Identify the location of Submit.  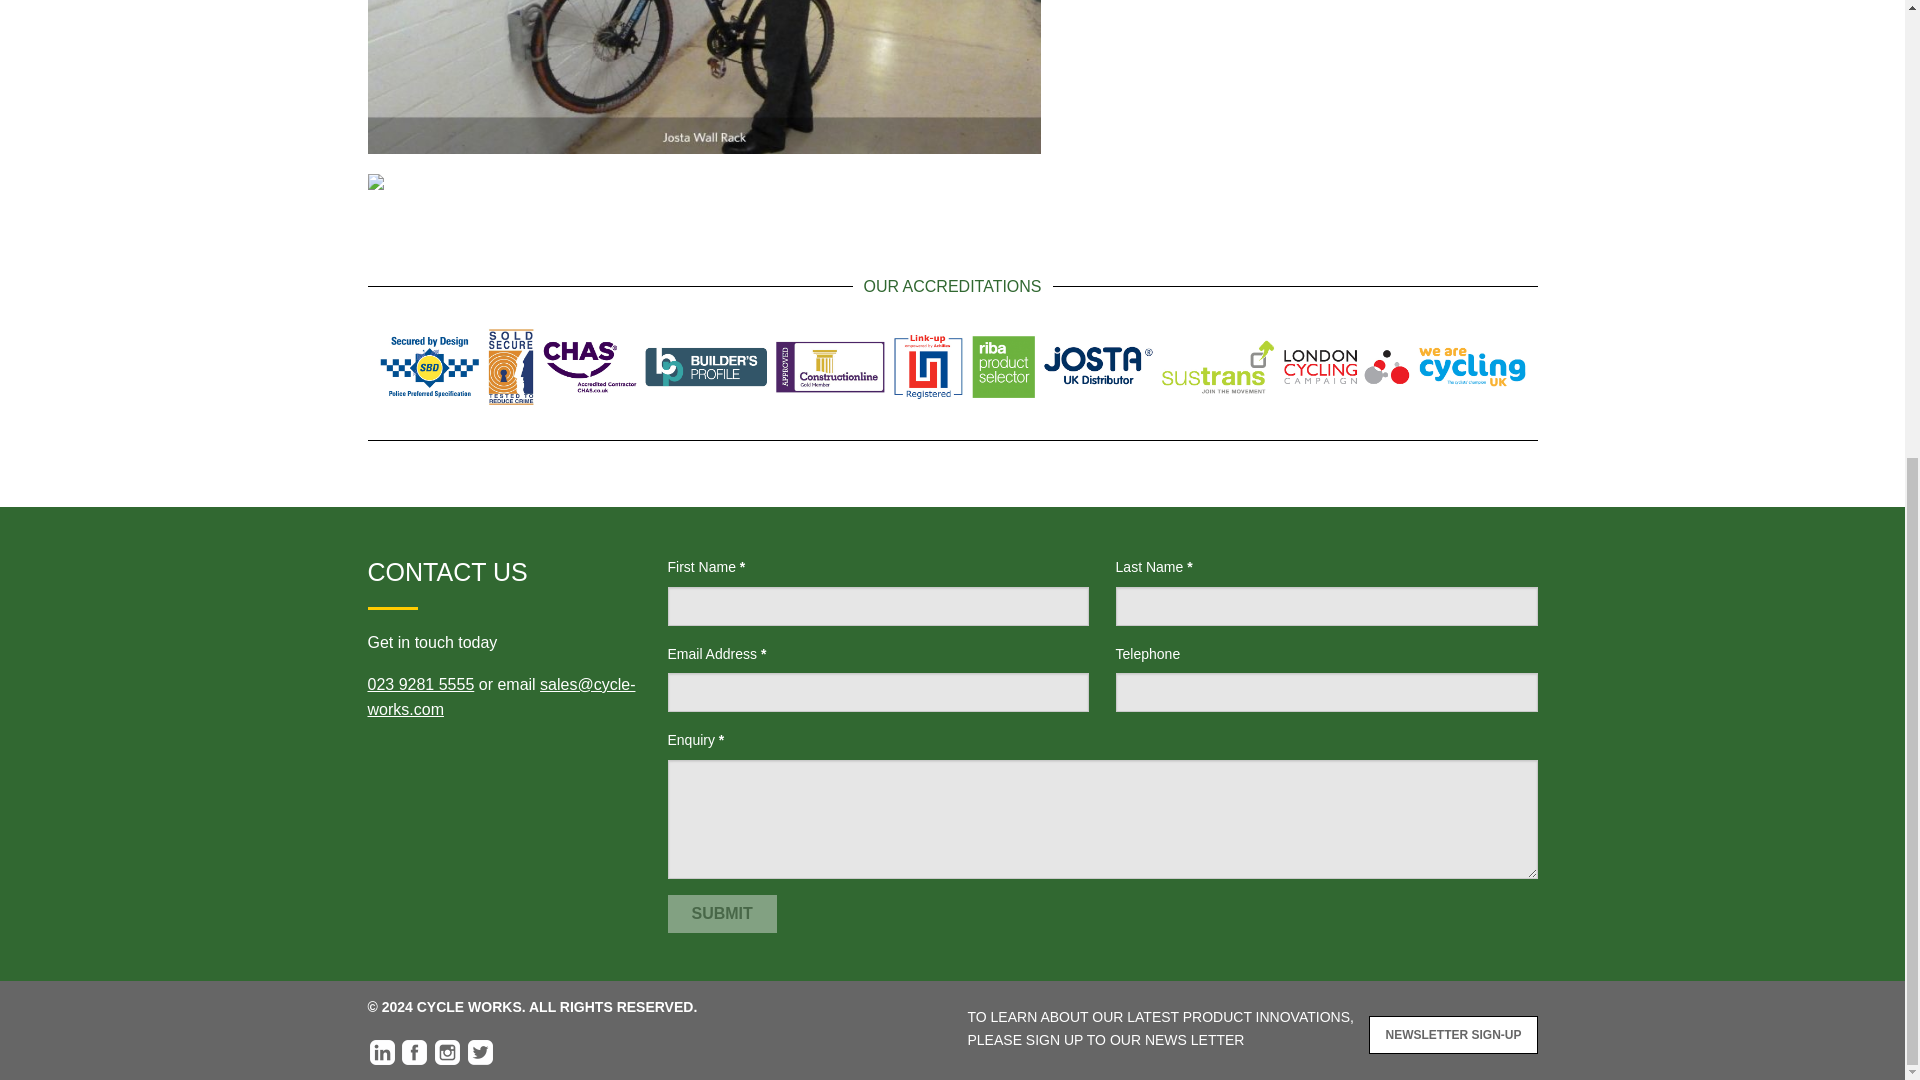
(722, 914).